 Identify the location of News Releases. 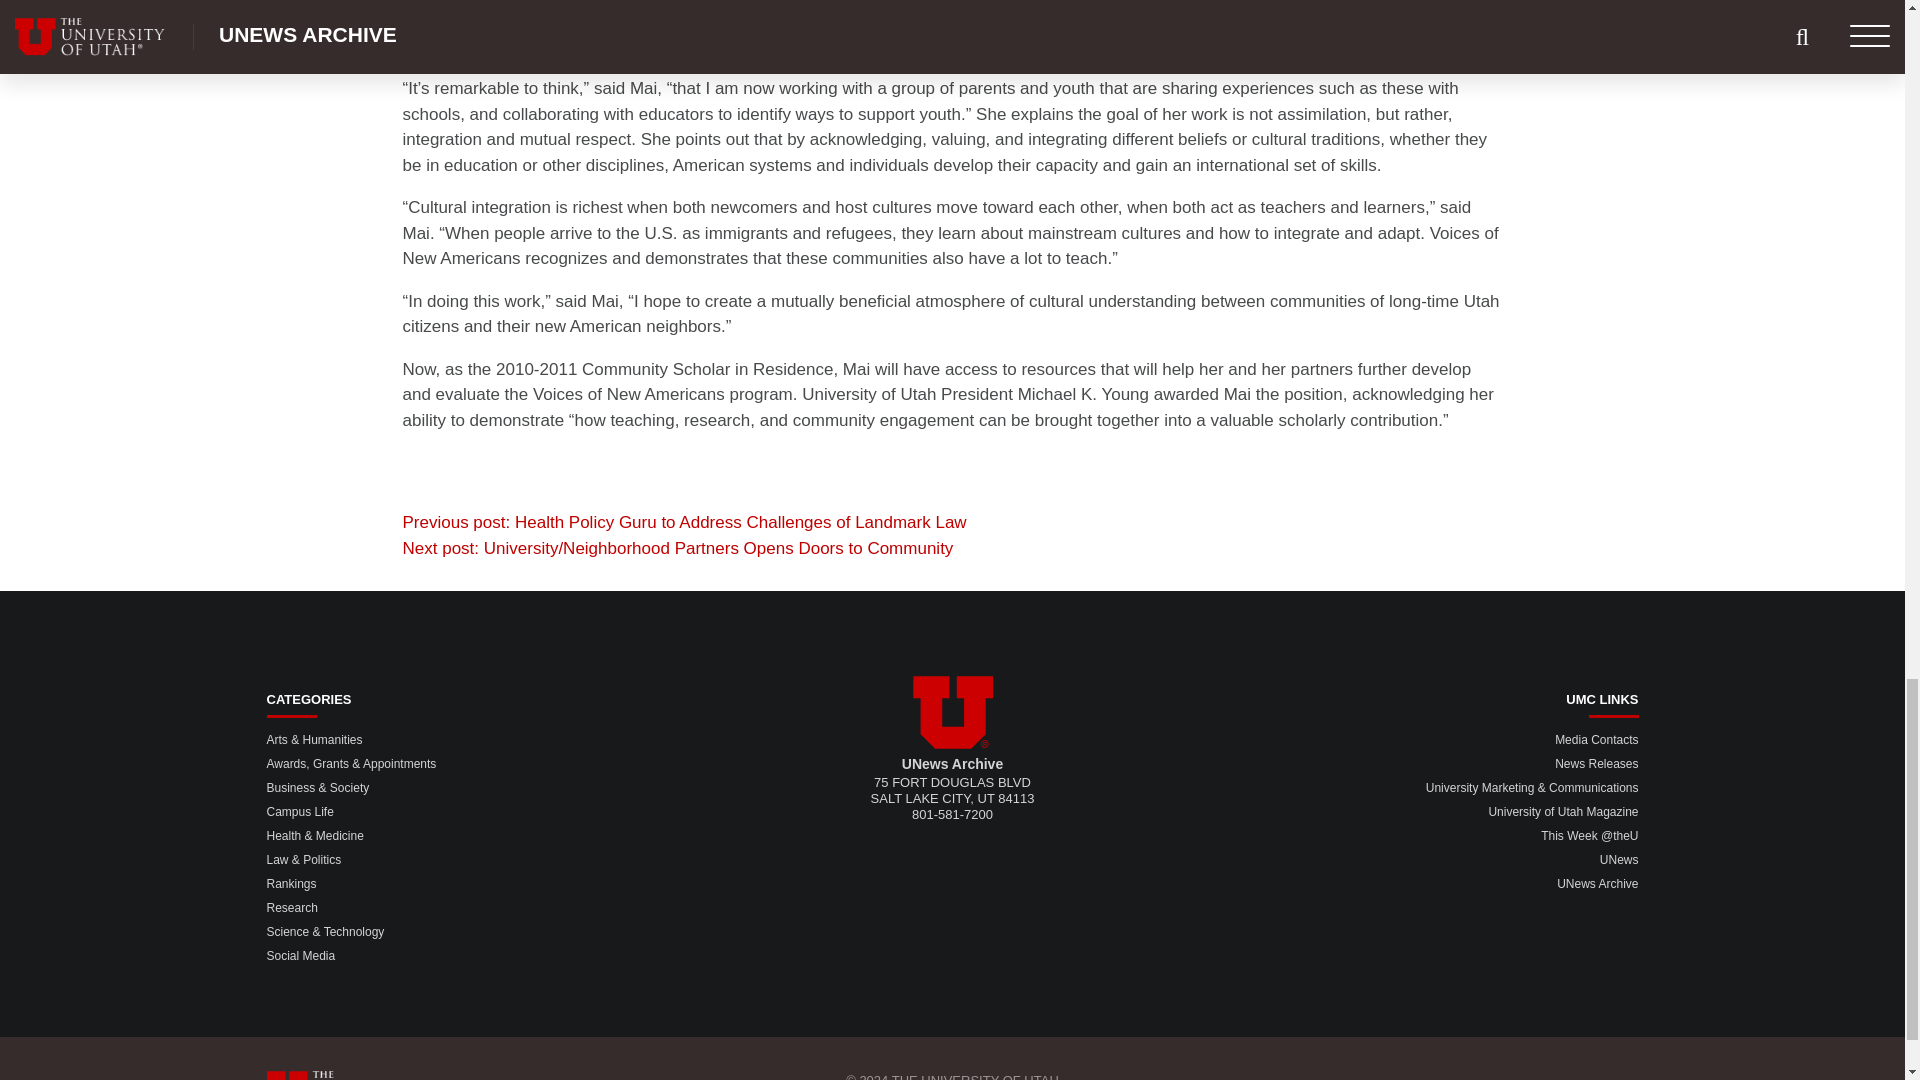
(1596, 764).